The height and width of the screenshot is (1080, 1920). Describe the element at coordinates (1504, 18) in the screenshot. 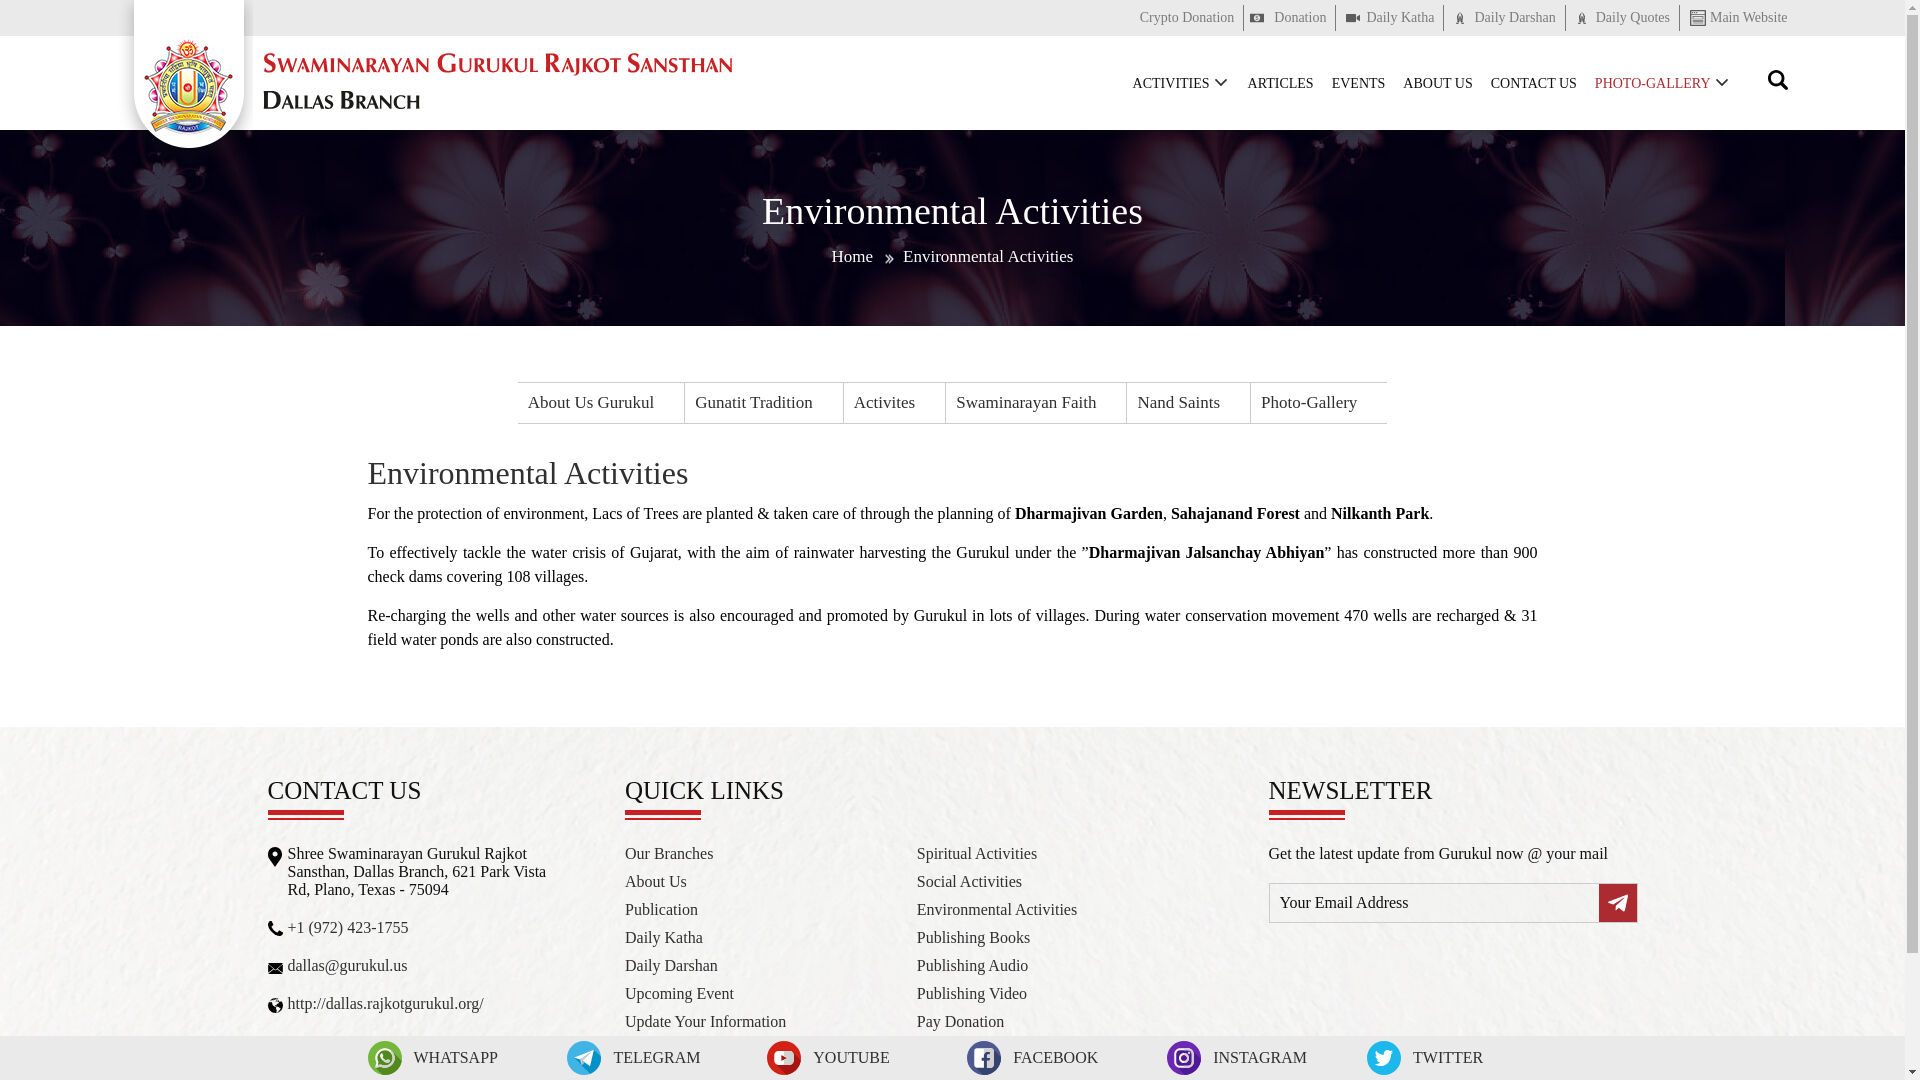

I see `Daily Darshan` at that location.